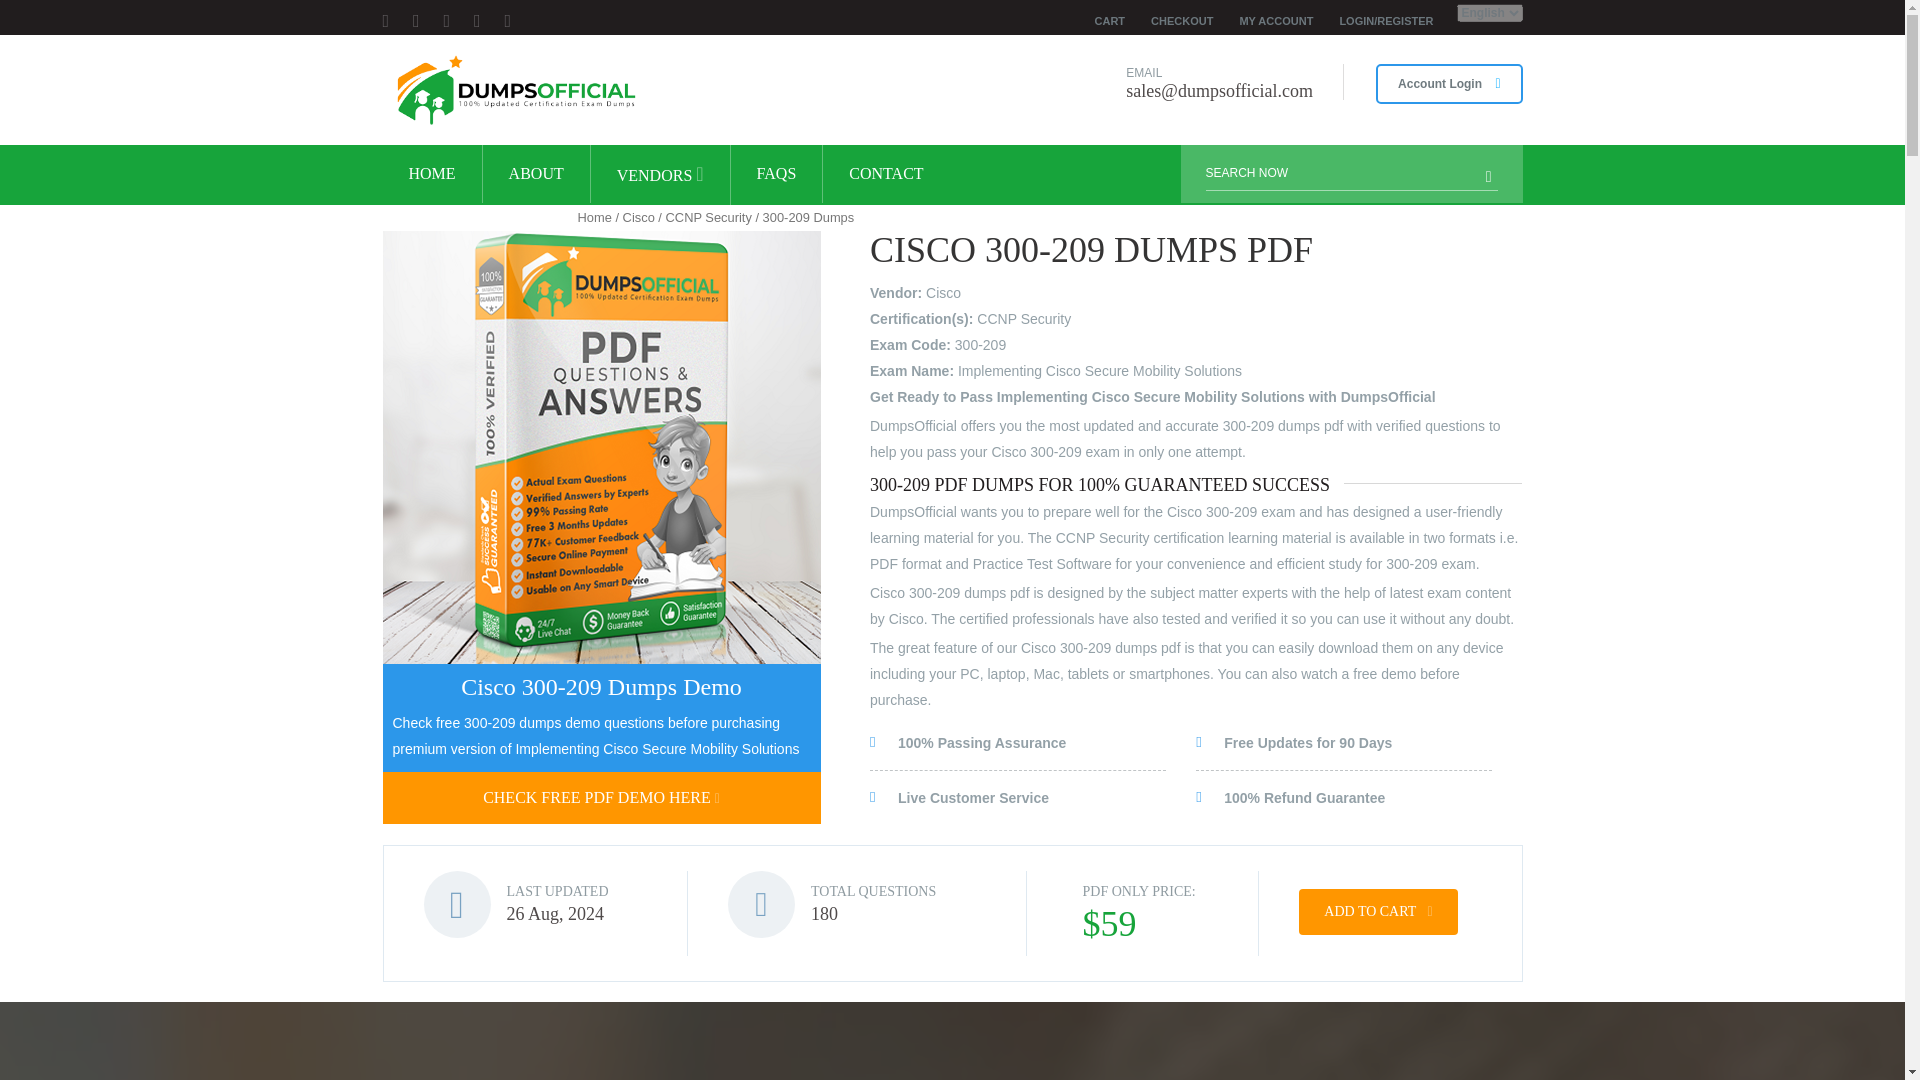 This screenshot has height=1080, width=1920. Describe the element at coordinates (514, 90) in the screenshot. I see `Dumps Official` at that location.